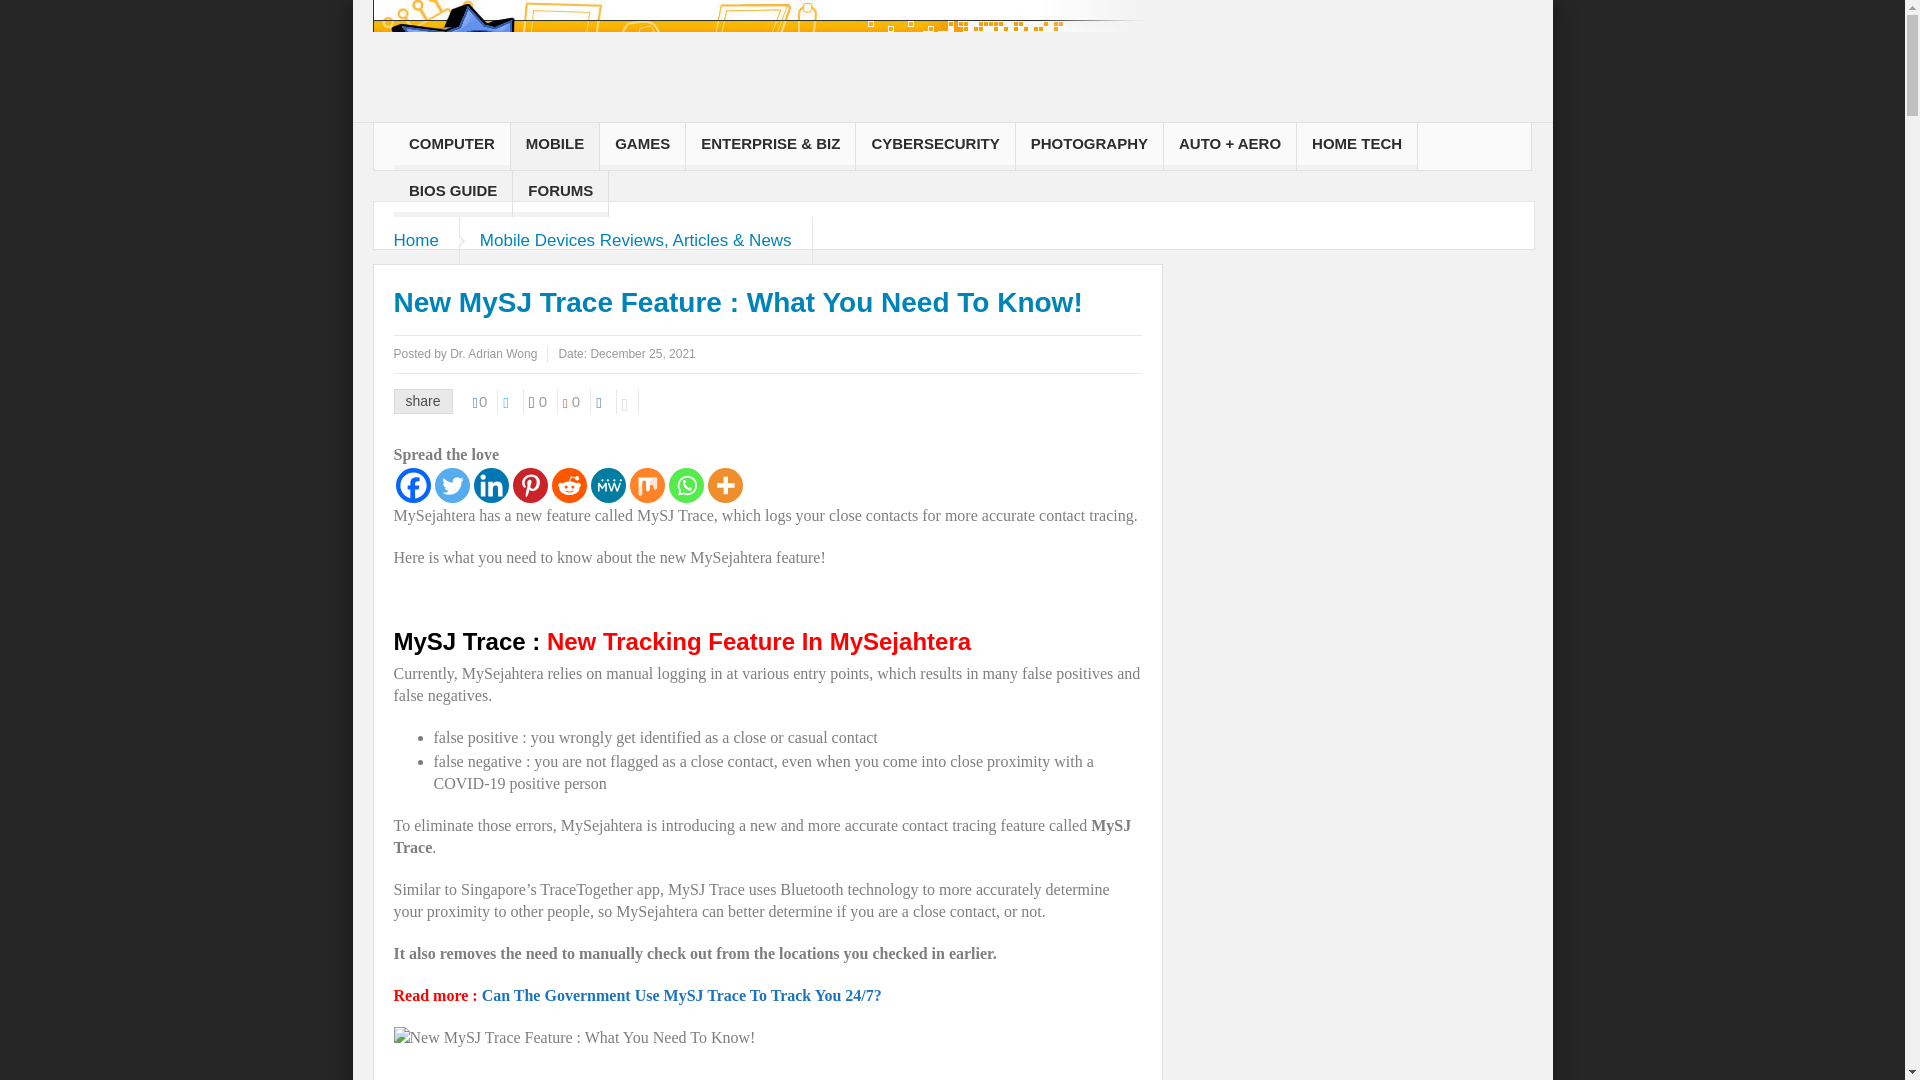 The height and width of the screenshot is (1080, 1920). Describe the element at coordinates (1356, 146) in the screenshot. I see `HOME TECH` at that location.